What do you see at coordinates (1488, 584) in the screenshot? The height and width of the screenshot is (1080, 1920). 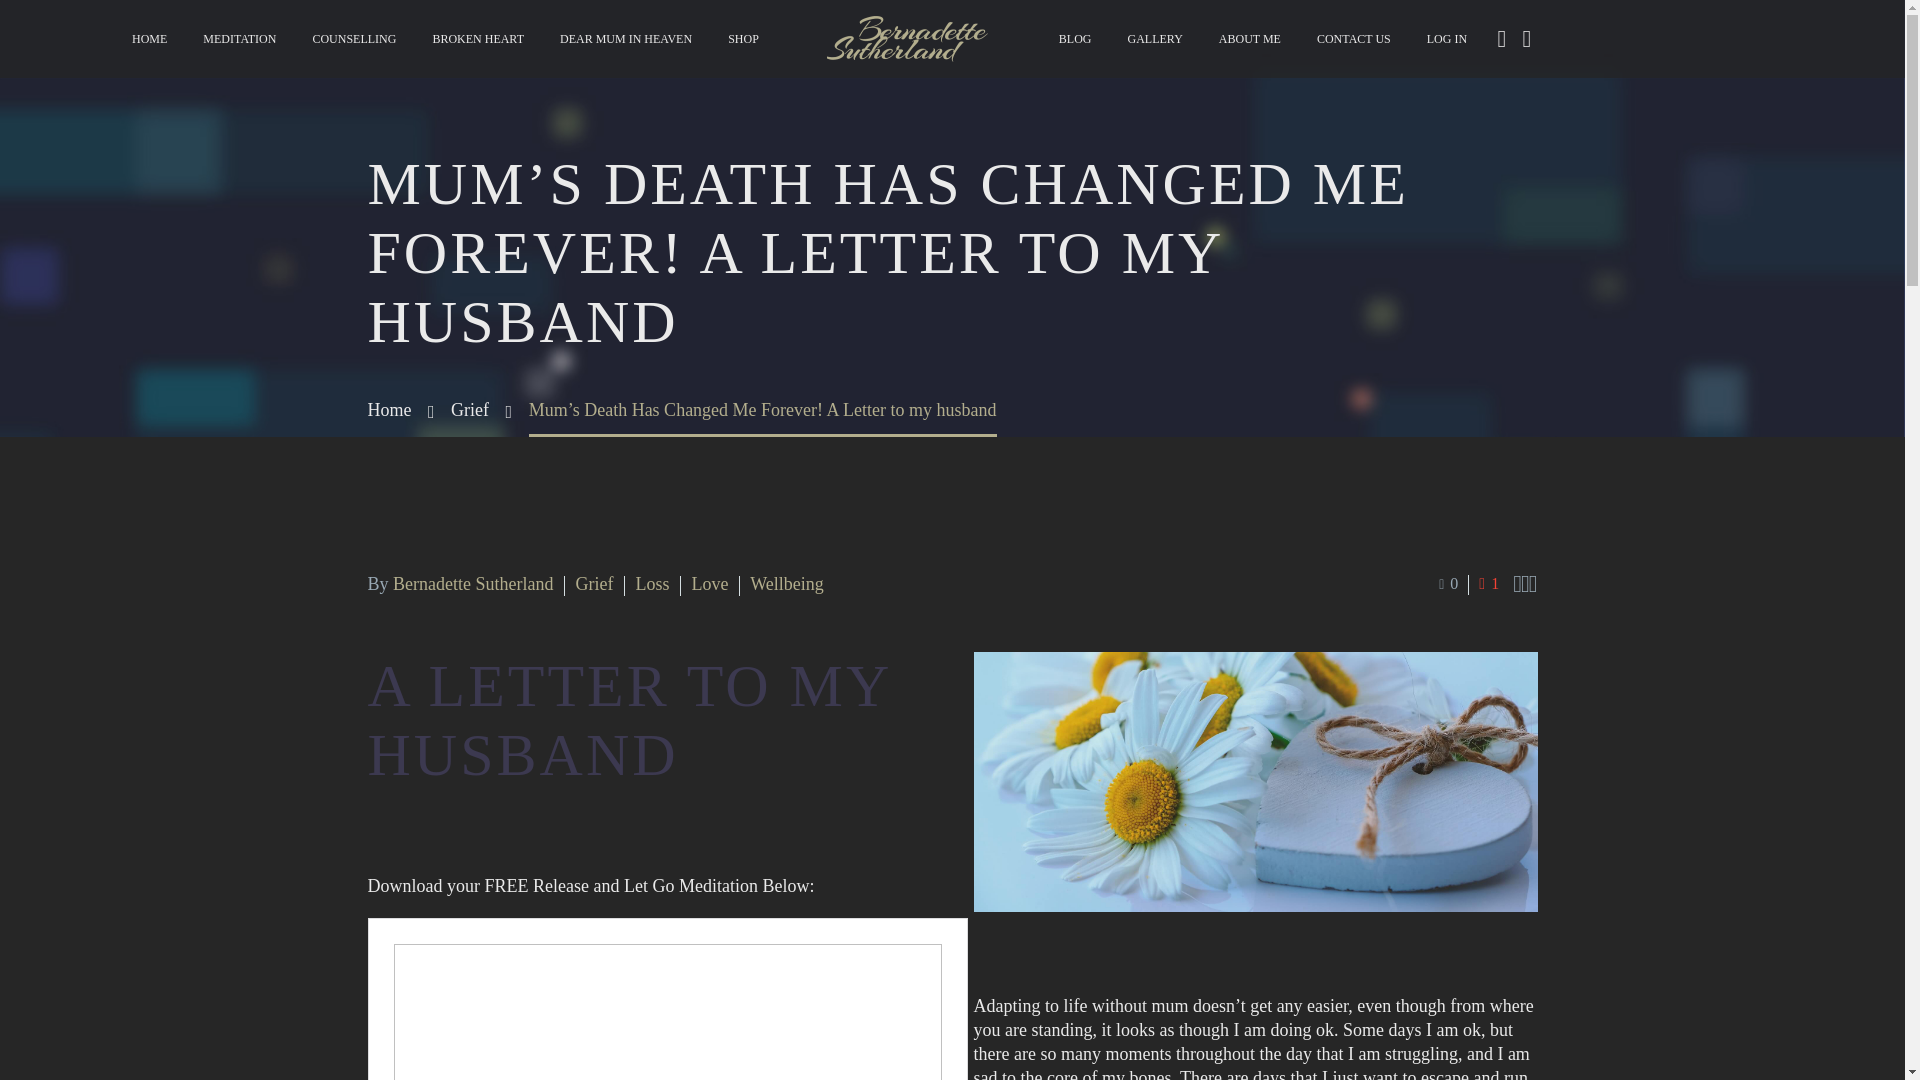 I see `Like this` at bounding box center [1488, 584].